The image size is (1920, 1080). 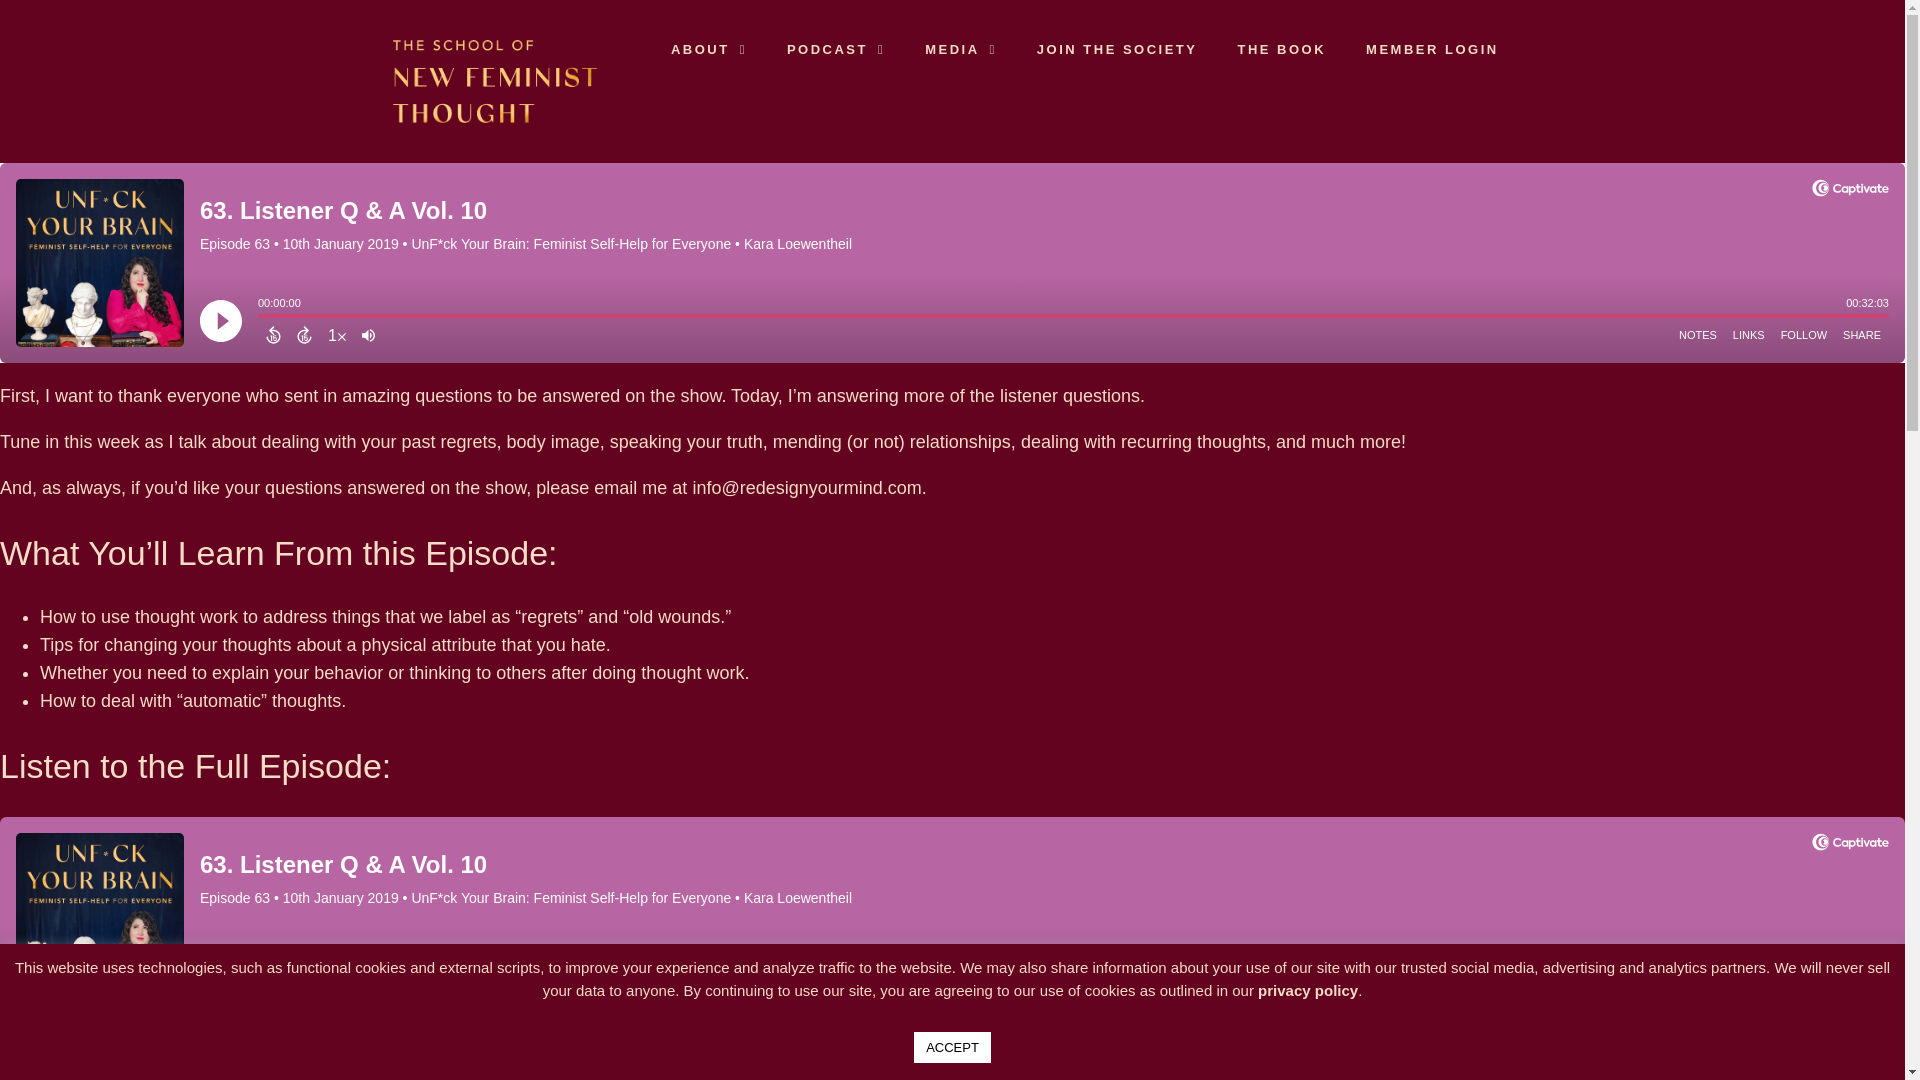 What do you see at coordinates (1432, 50) in the screenshot?
I see `MEMBER LOGIN` at bounding box center [1432, 50].